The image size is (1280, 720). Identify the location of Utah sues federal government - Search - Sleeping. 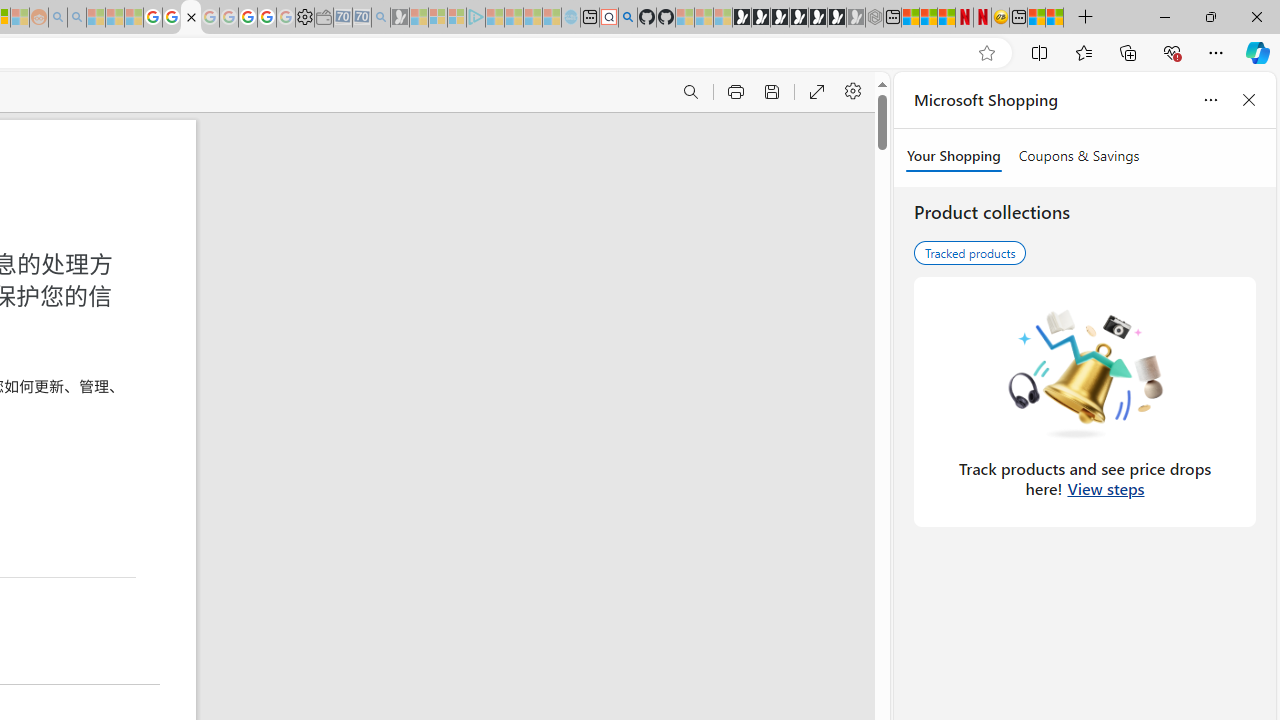
(76, 18).